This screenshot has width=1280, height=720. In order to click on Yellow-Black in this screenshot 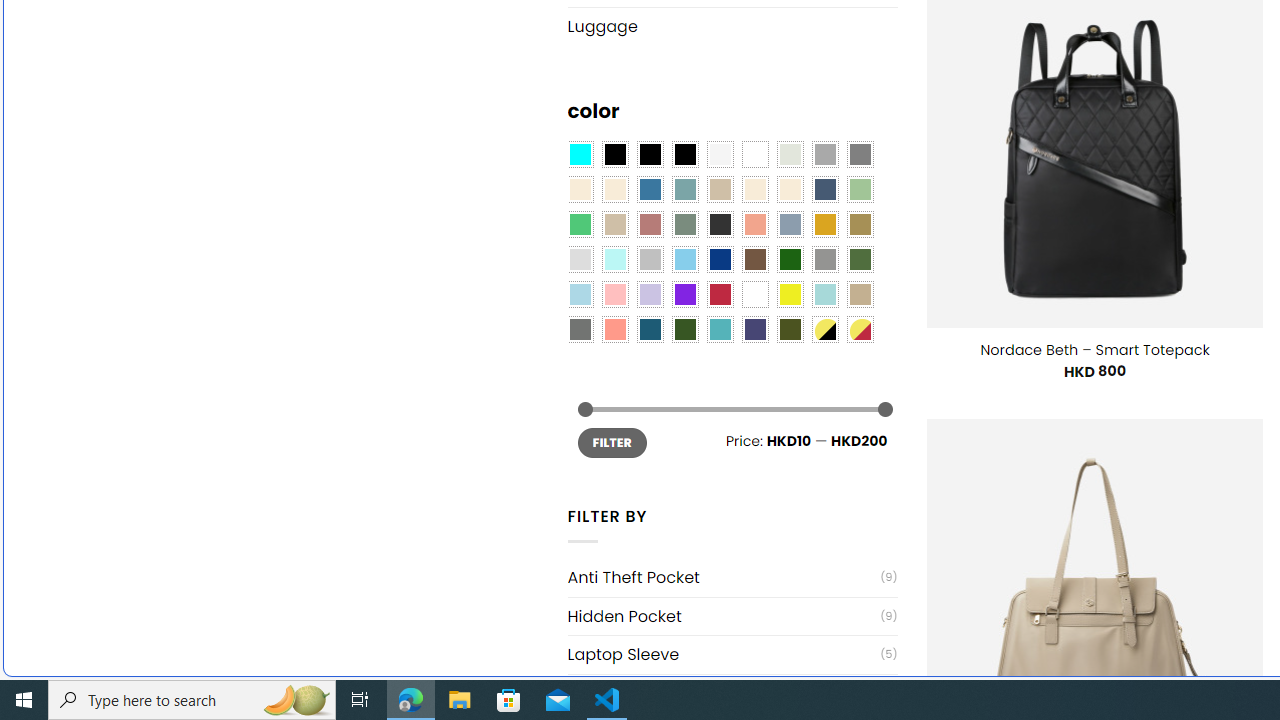, I will do `click(824, 329)`.